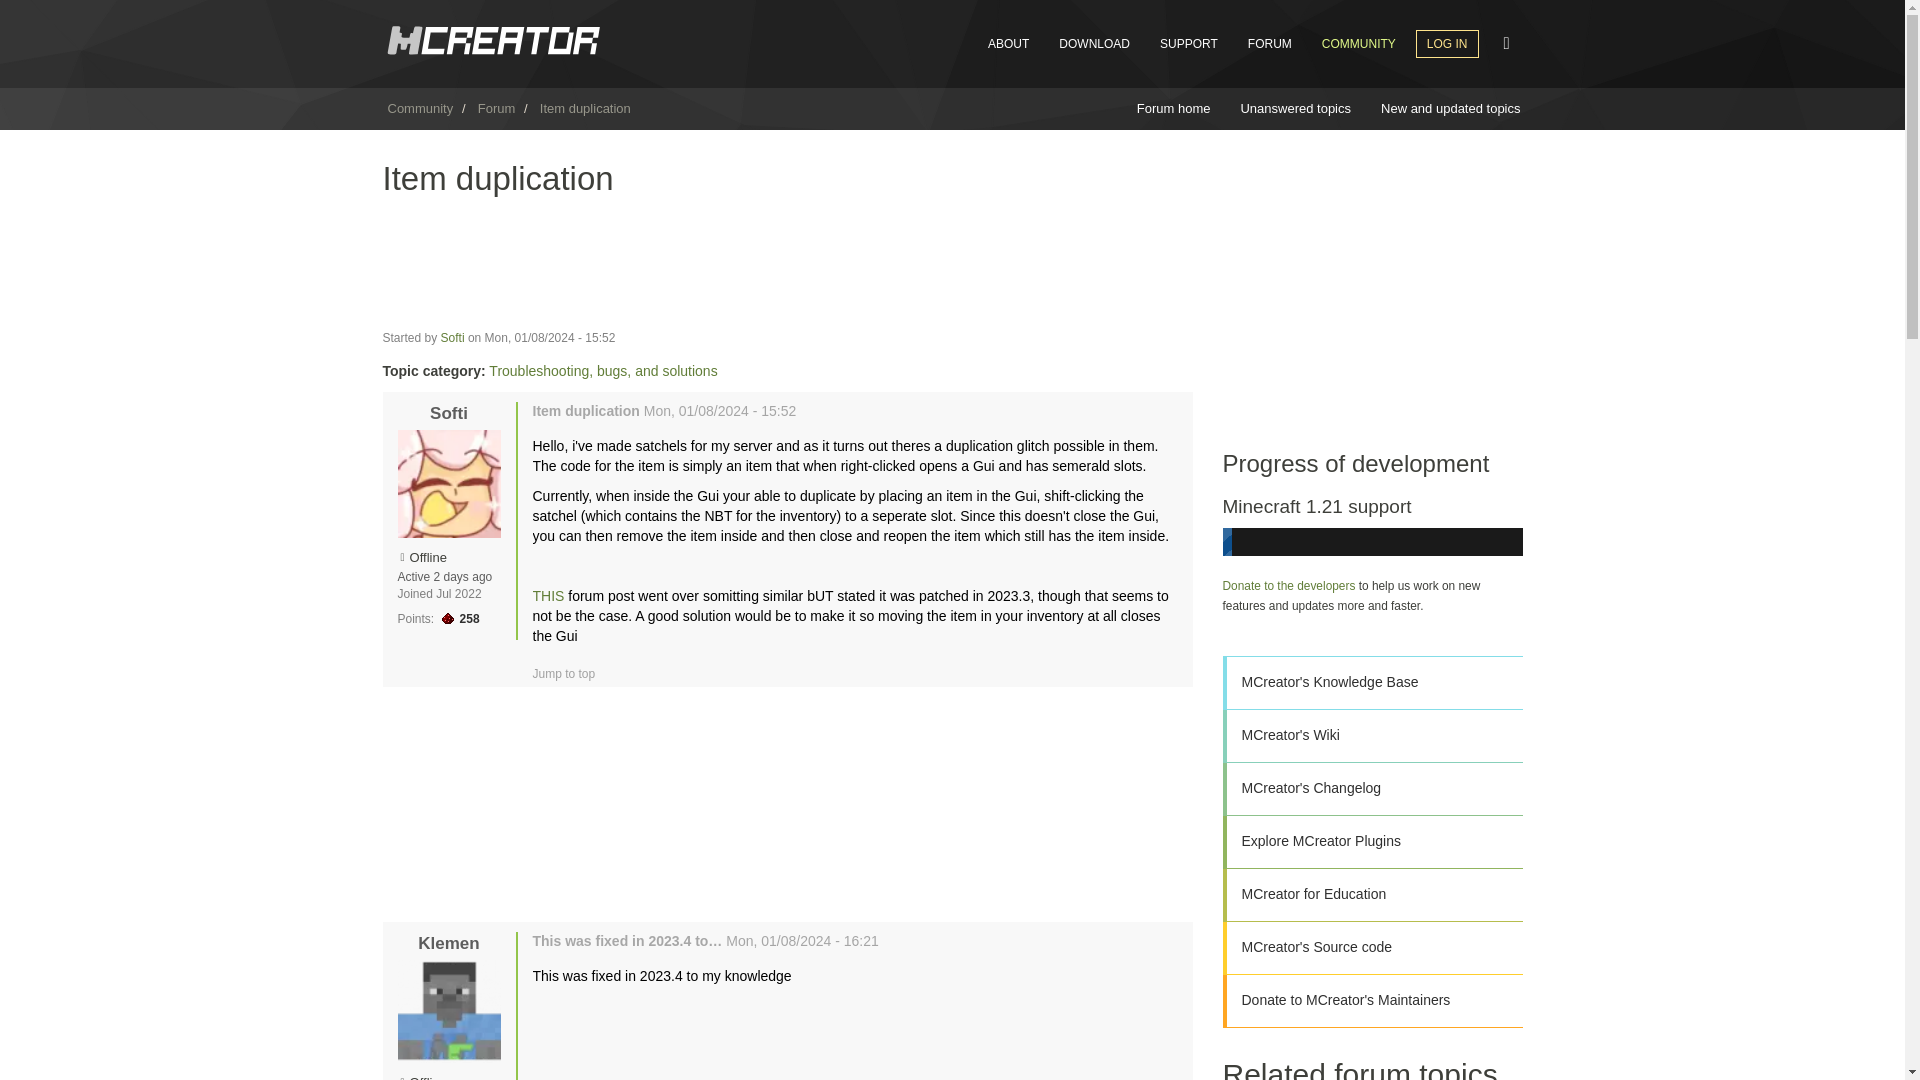  I want to click on Softi, so click(452, 337).